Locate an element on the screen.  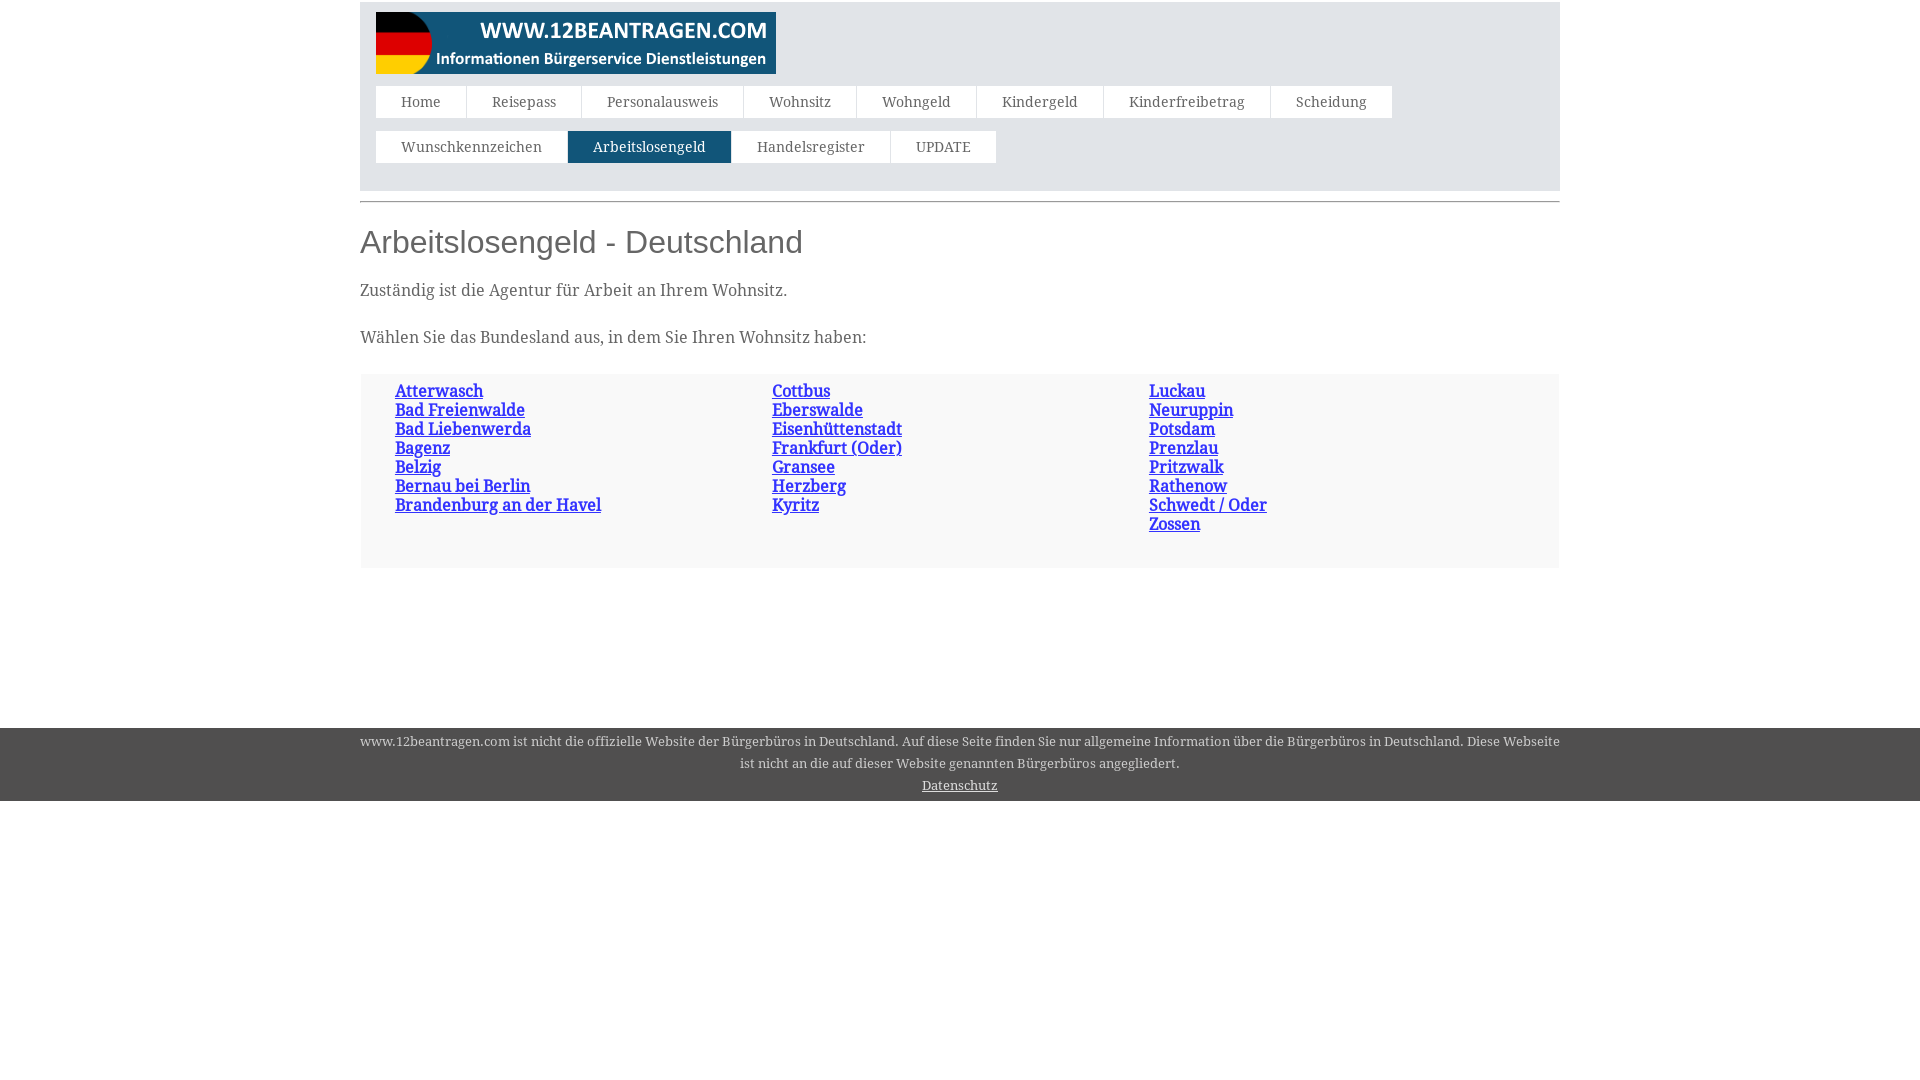
Arbeitslosengeld is located at coordinates (650, 147).